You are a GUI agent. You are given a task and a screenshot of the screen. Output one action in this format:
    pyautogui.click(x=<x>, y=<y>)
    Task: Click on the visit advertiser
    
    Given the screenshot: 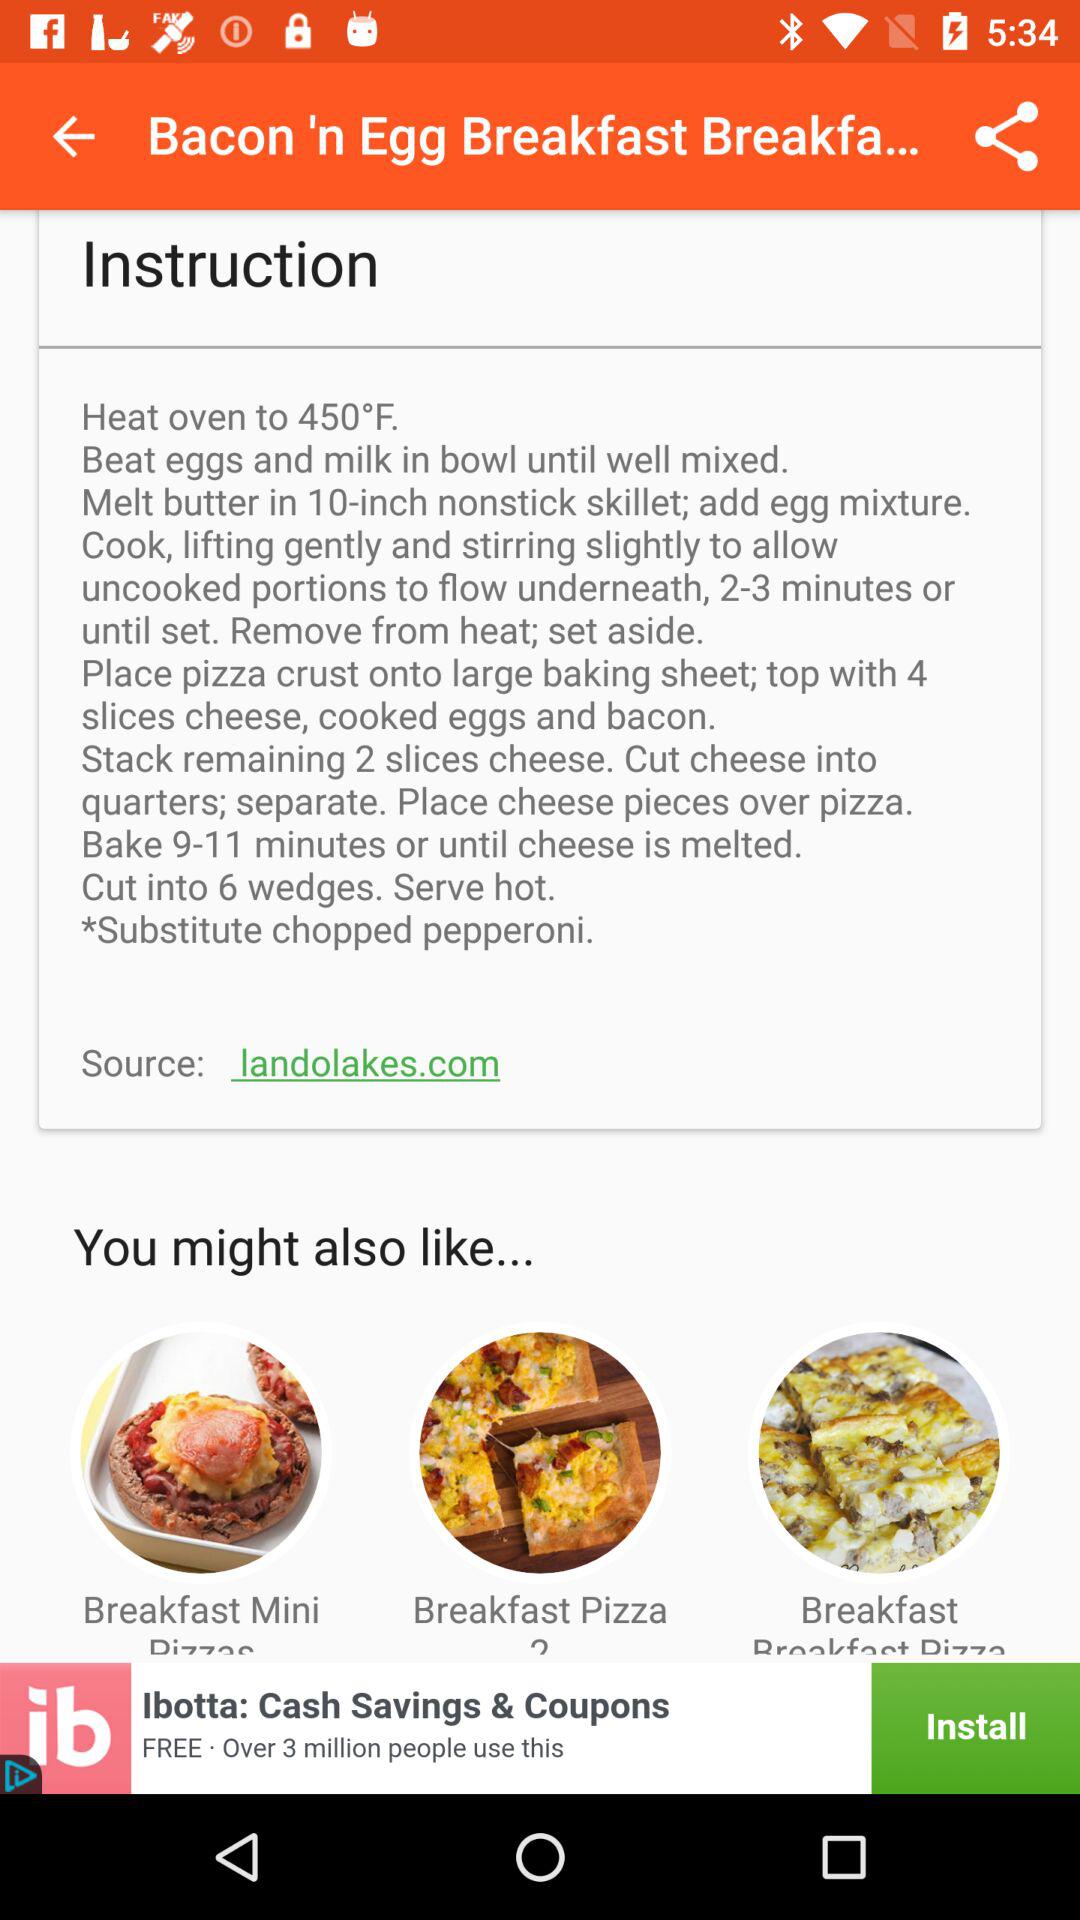 What is the action you would take?
    pyautogui.click(x=540, y=1728)
    